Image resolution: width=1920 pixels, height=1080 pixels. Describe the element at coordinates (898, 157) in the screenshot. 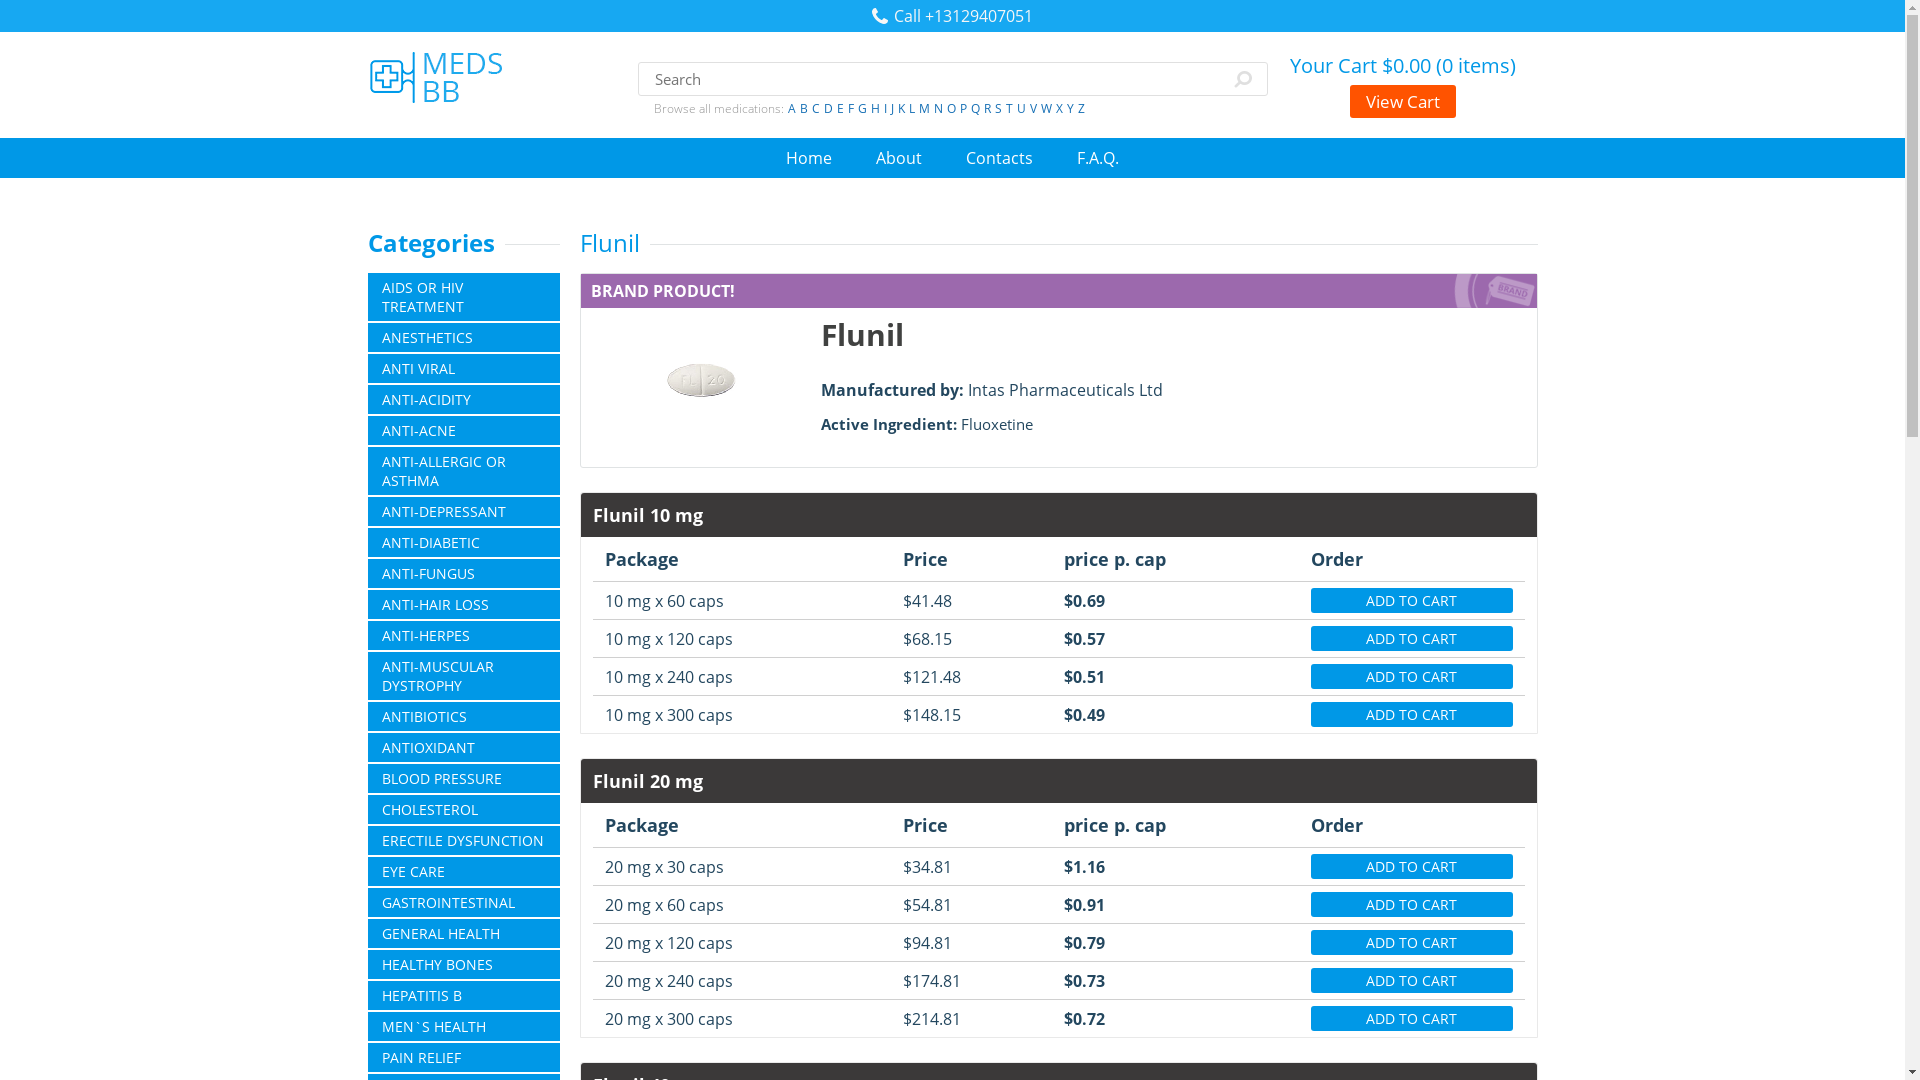

I see `About` at that location.